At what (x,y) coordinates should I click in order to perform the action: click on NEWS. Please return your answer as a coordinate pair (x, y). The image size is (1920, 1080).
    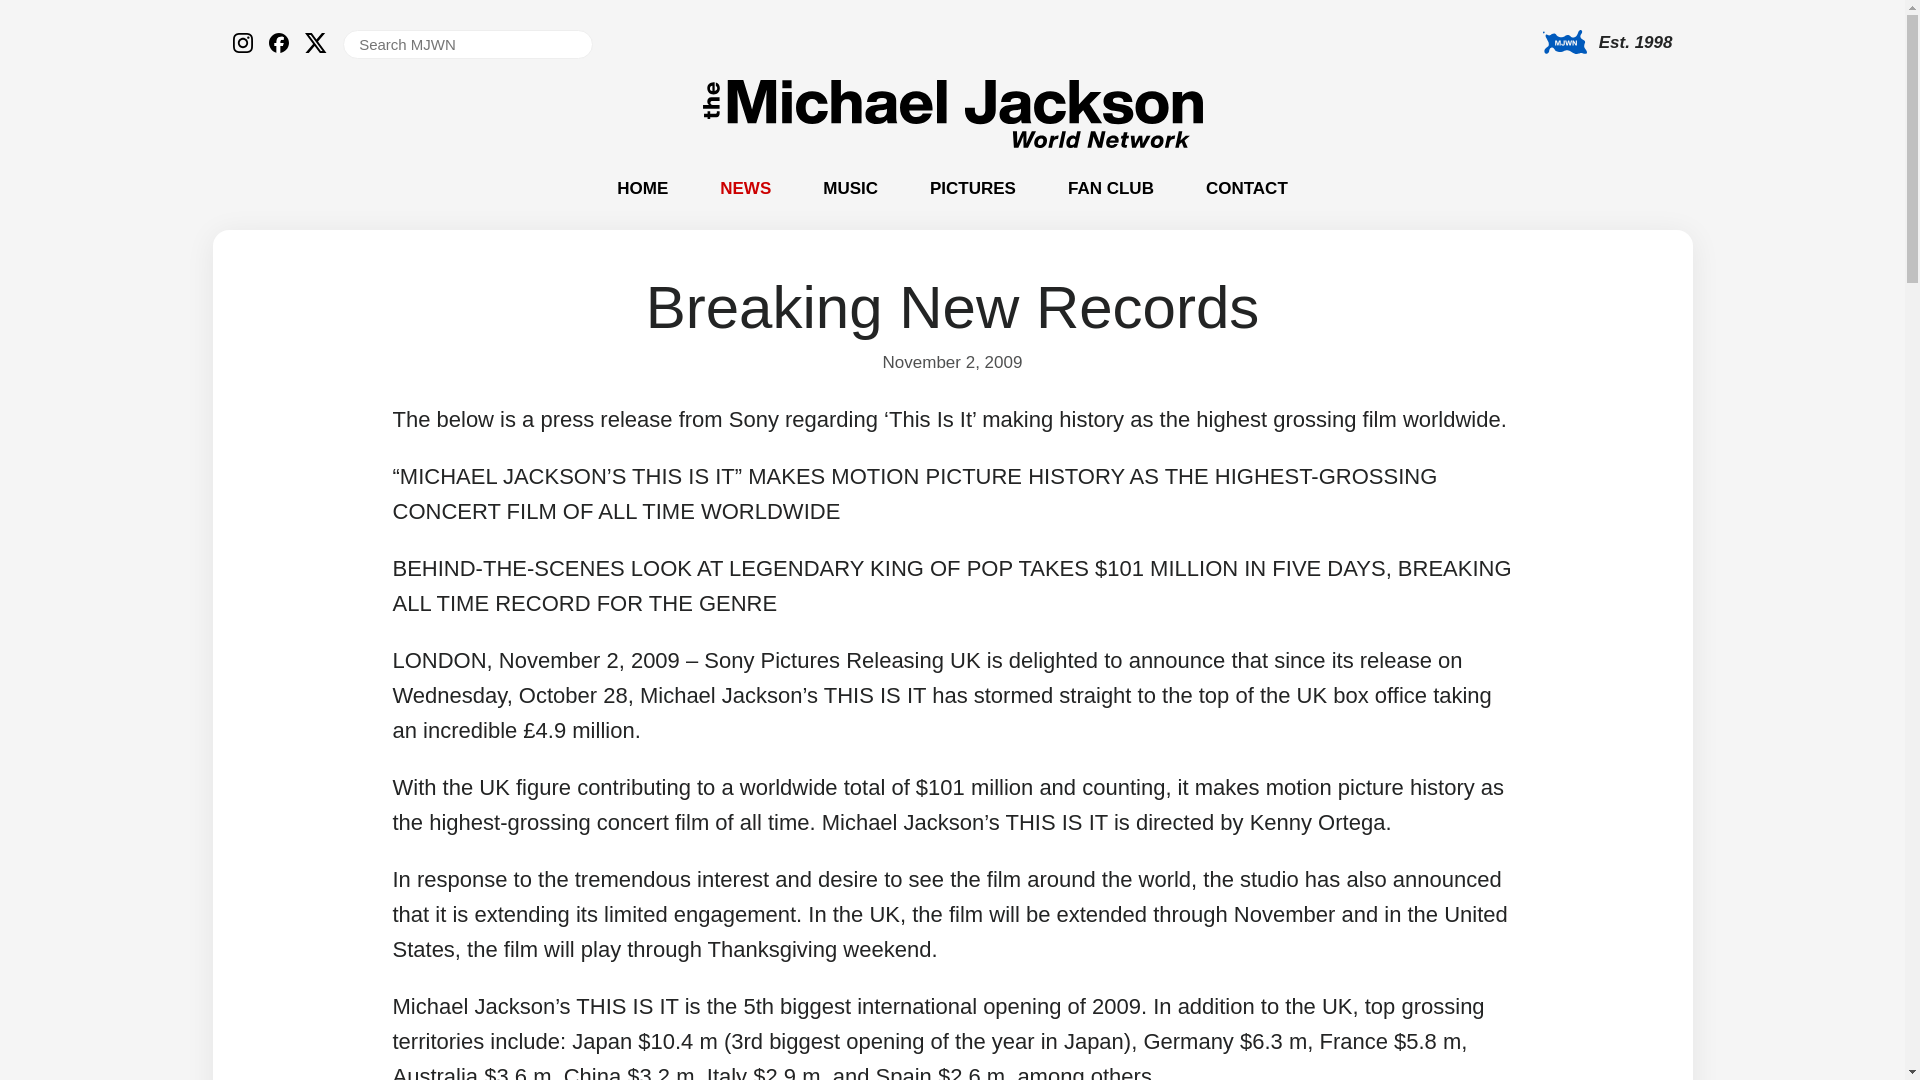
    Looking at the image, I should click on (746, 188).